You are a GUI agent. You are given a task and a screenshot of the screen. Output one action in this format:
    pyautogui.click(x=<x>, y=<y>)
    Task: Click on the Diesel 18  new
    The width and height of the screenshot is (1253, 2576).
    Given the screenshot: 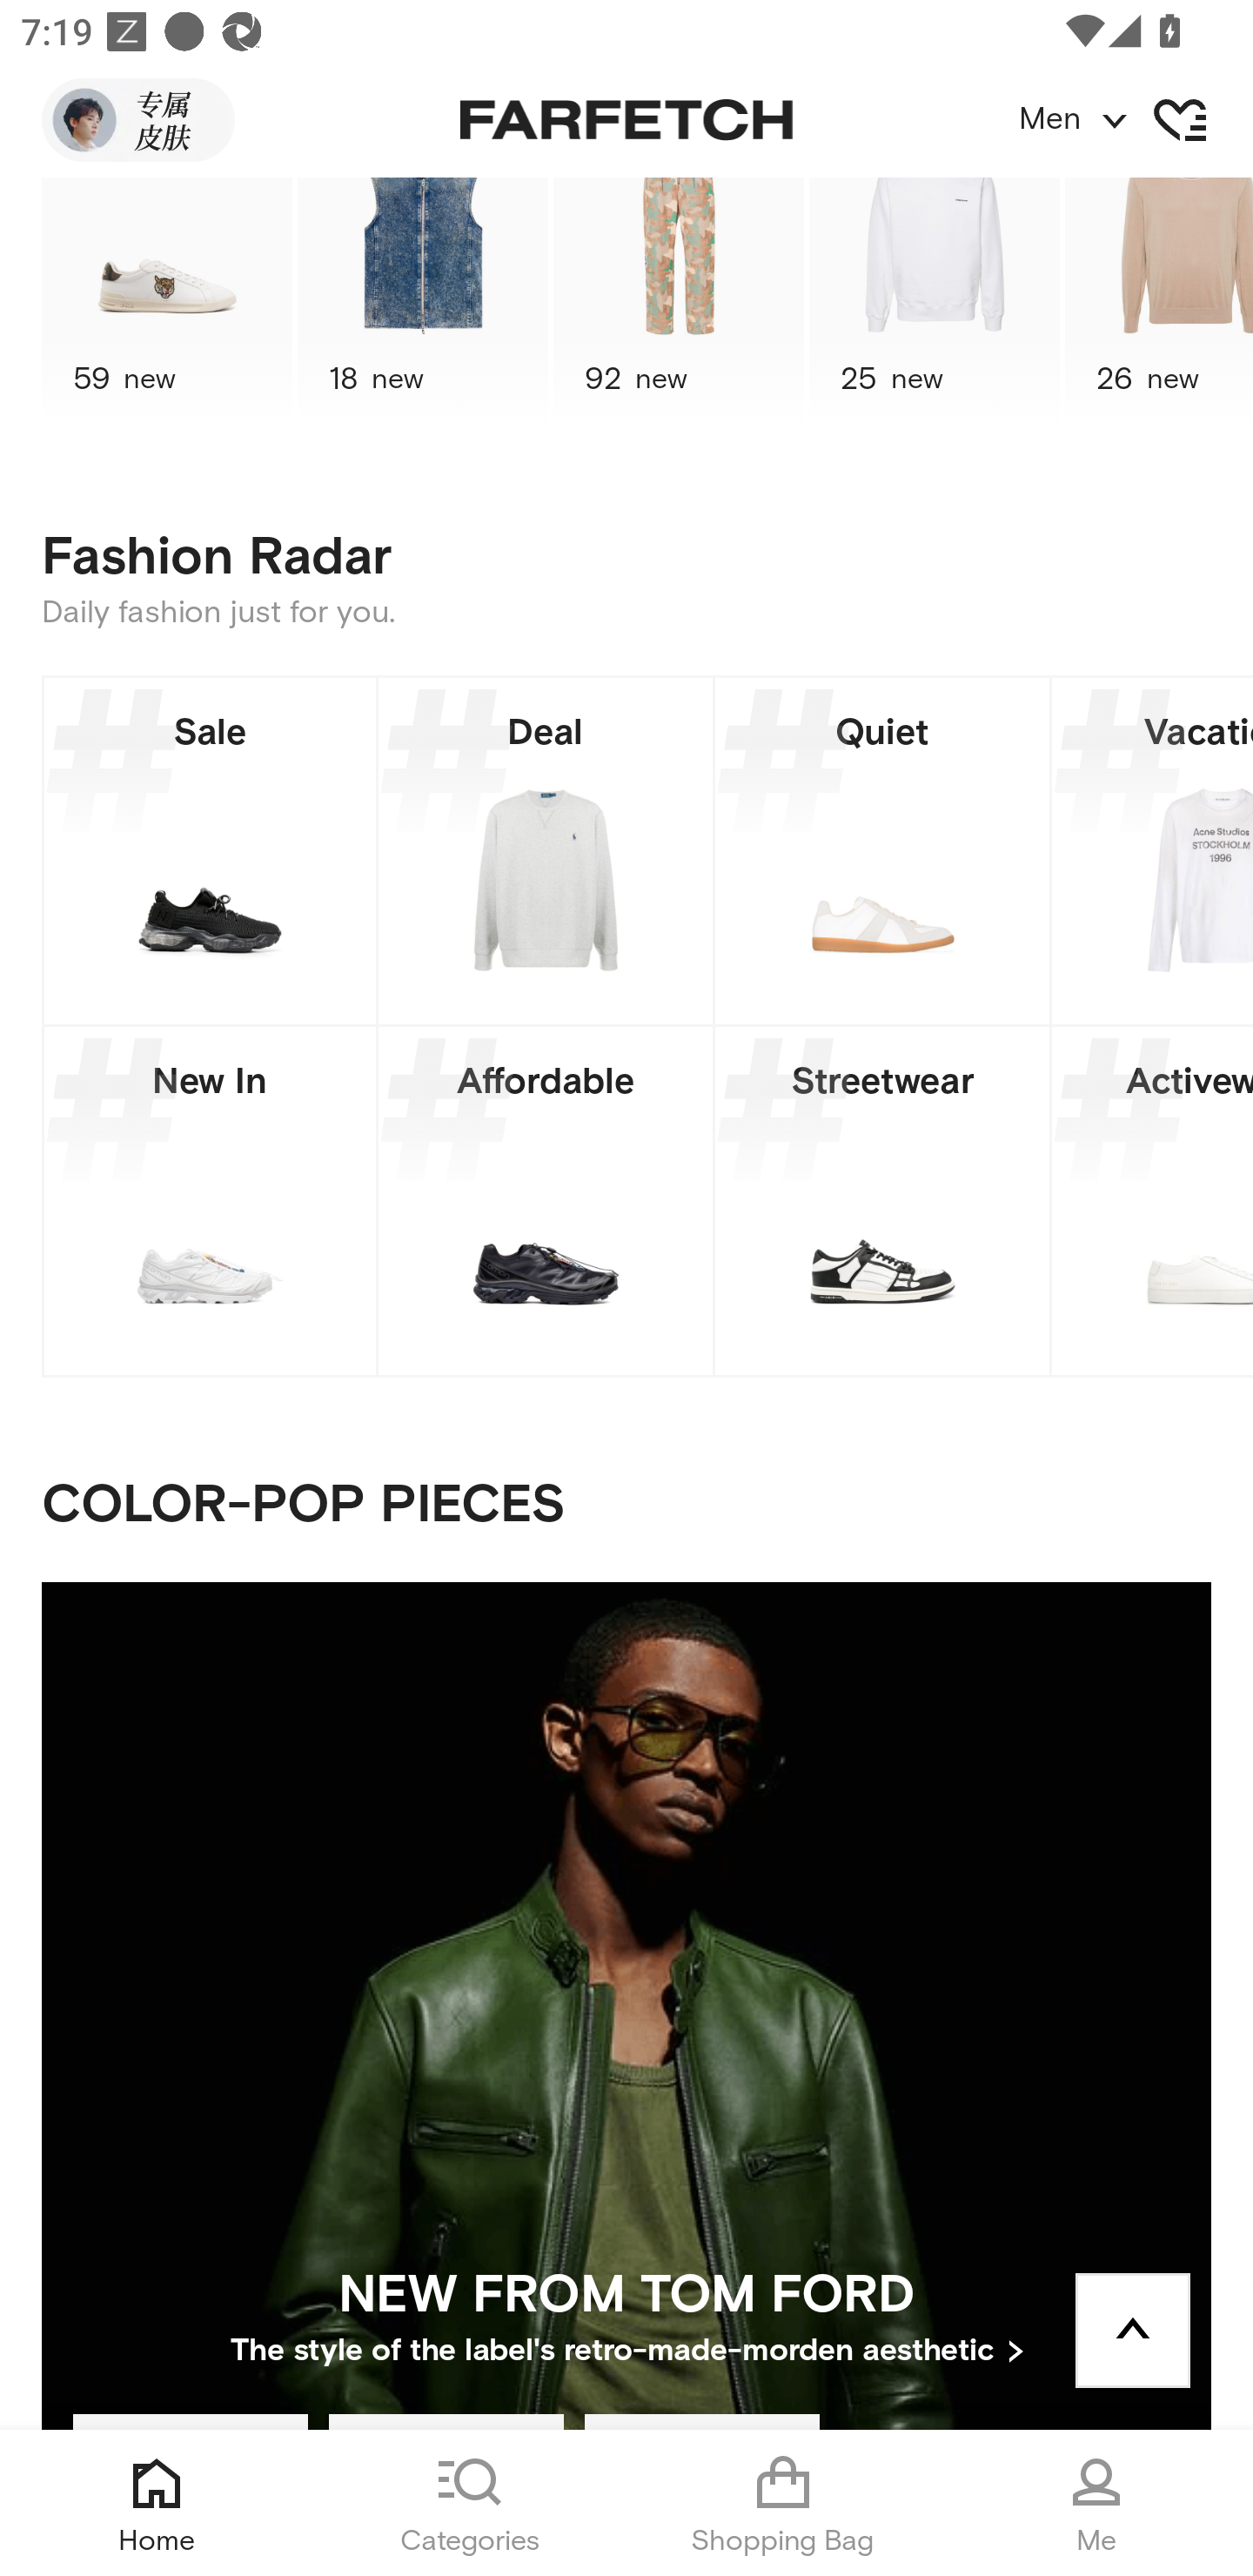 What is the action you would take?
    pyautogui.click(x=423, y=304)
    